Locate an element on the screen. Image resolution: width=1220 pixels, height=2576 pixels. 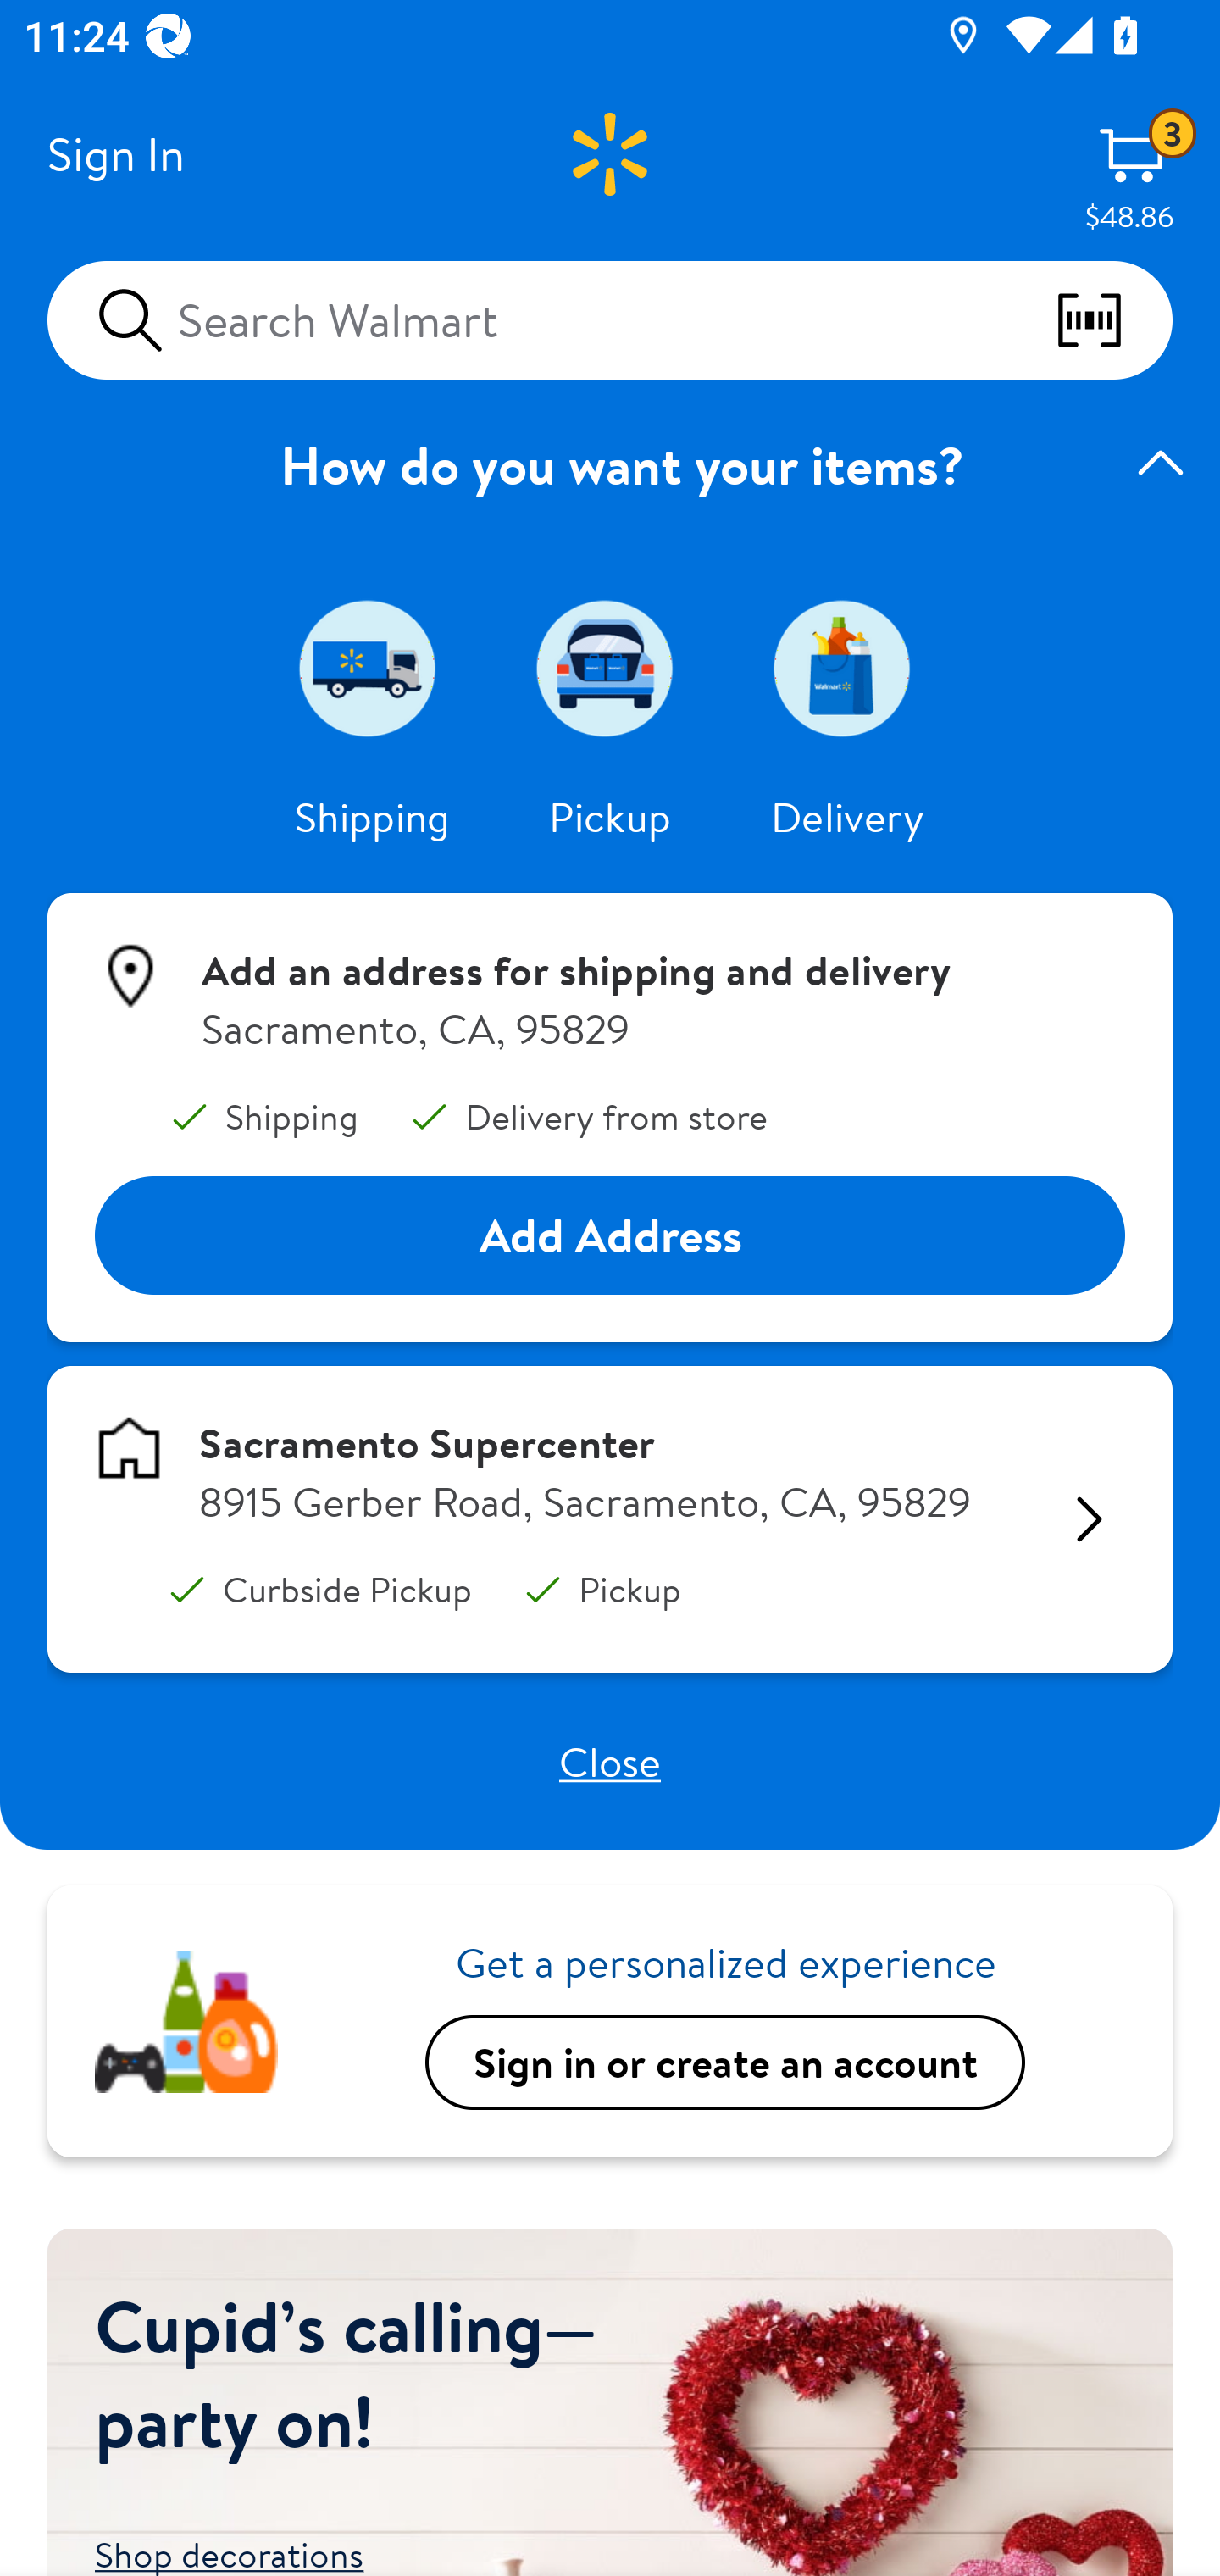
Pickup 2 of 3 is located at coordinates (610, 668).